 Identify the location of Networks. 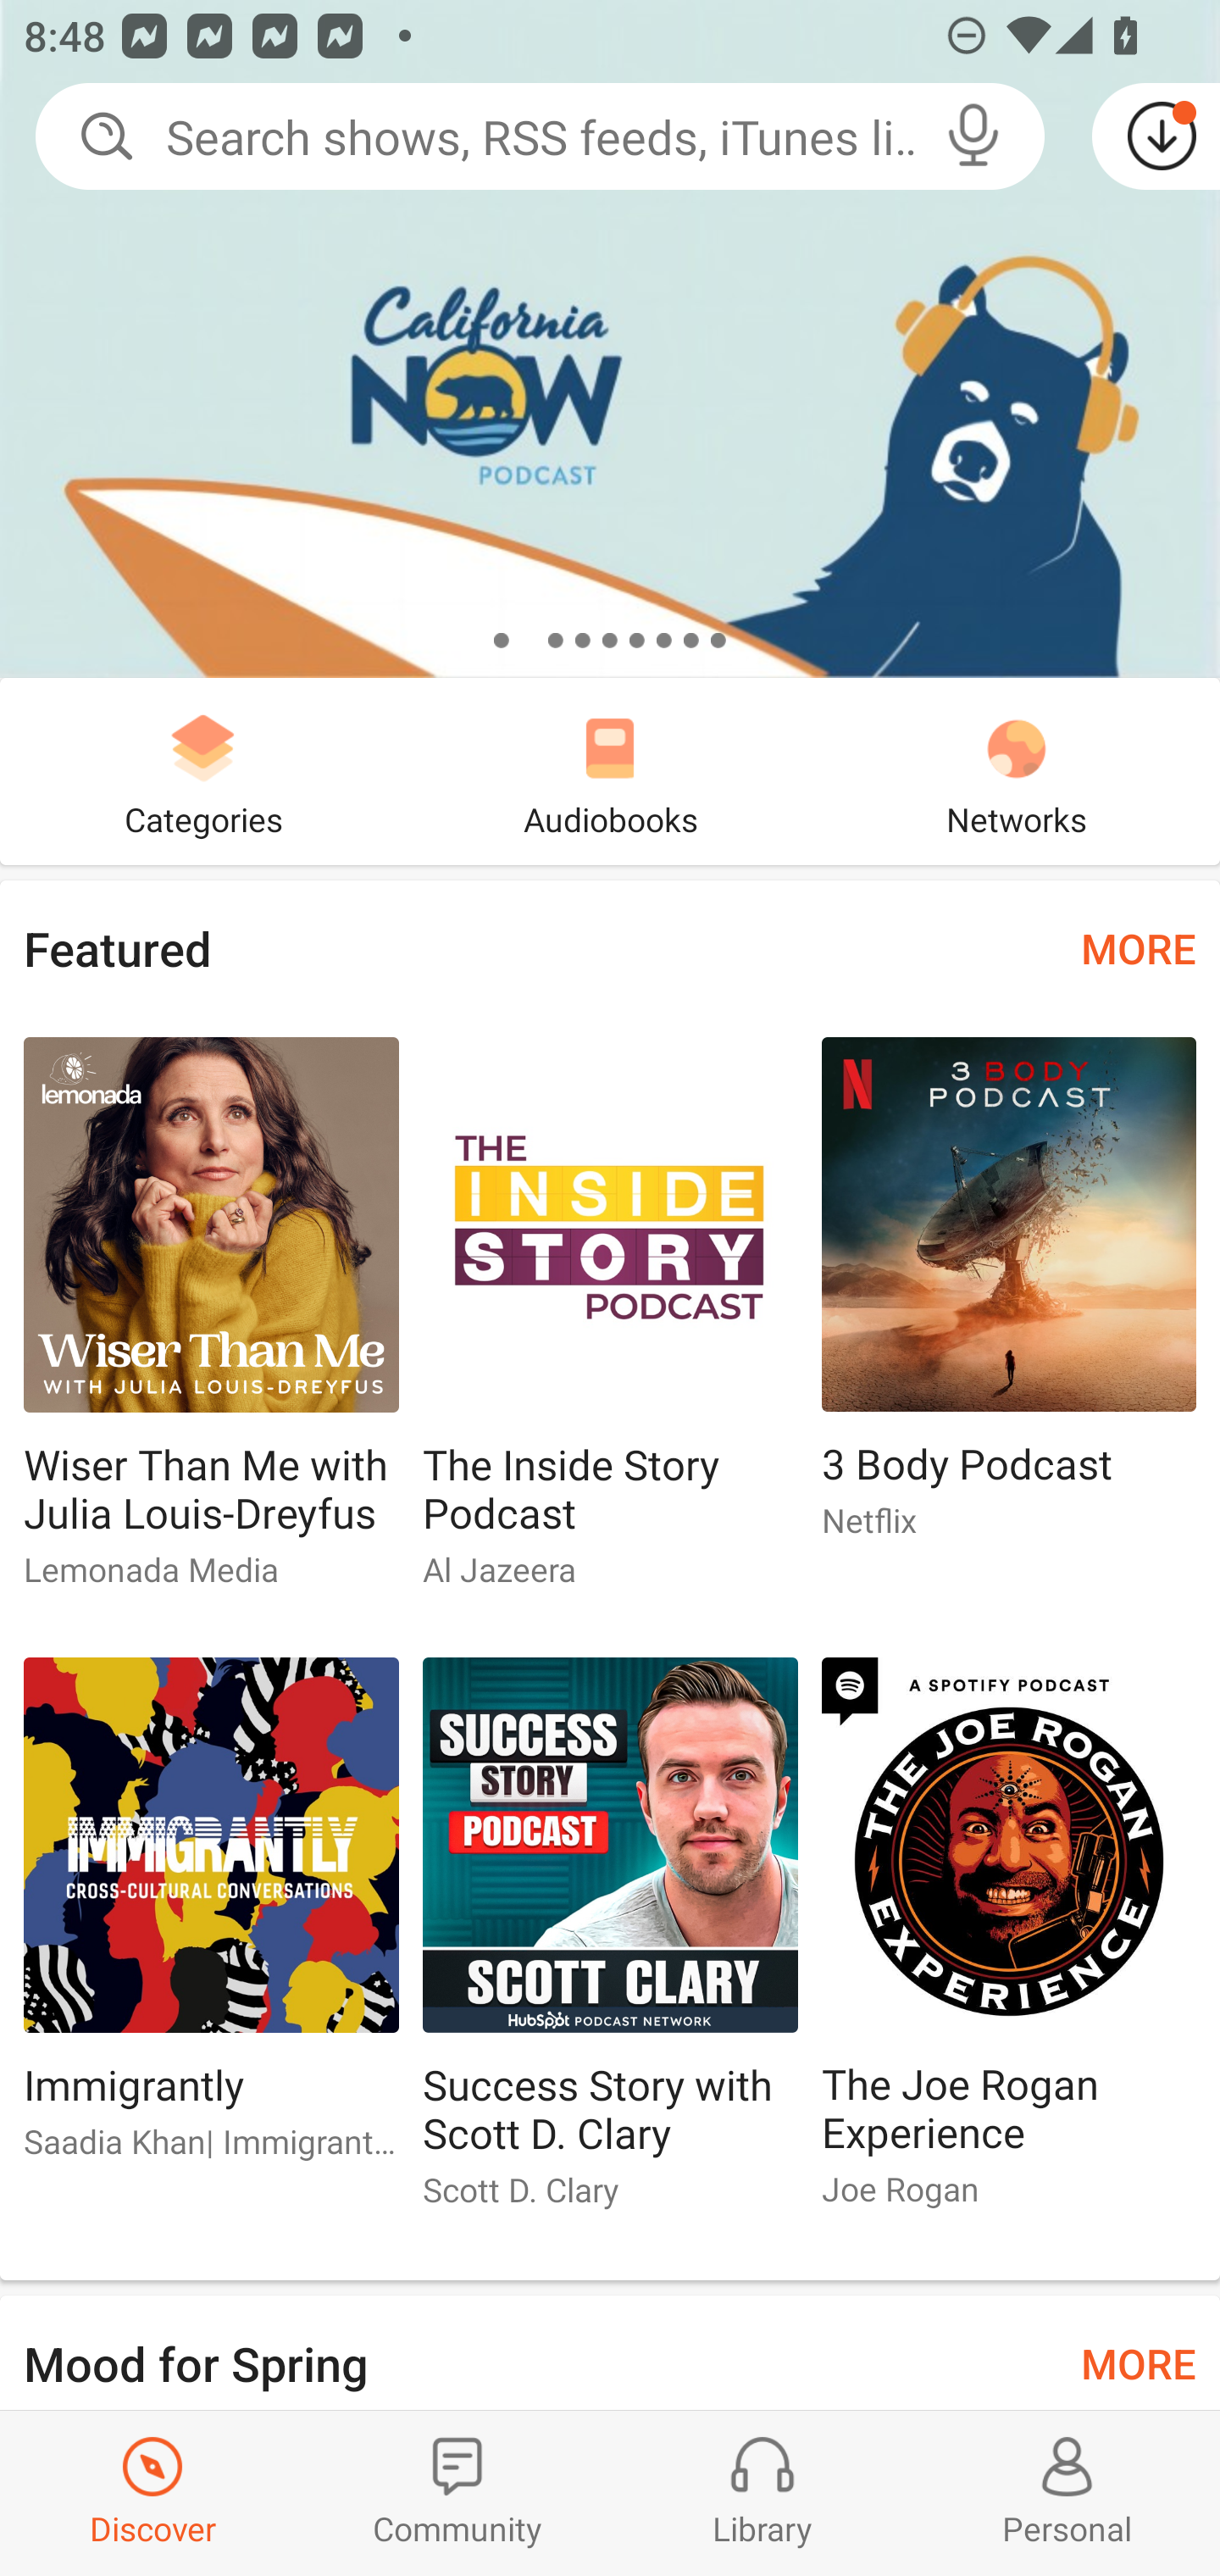
(1017, 771).